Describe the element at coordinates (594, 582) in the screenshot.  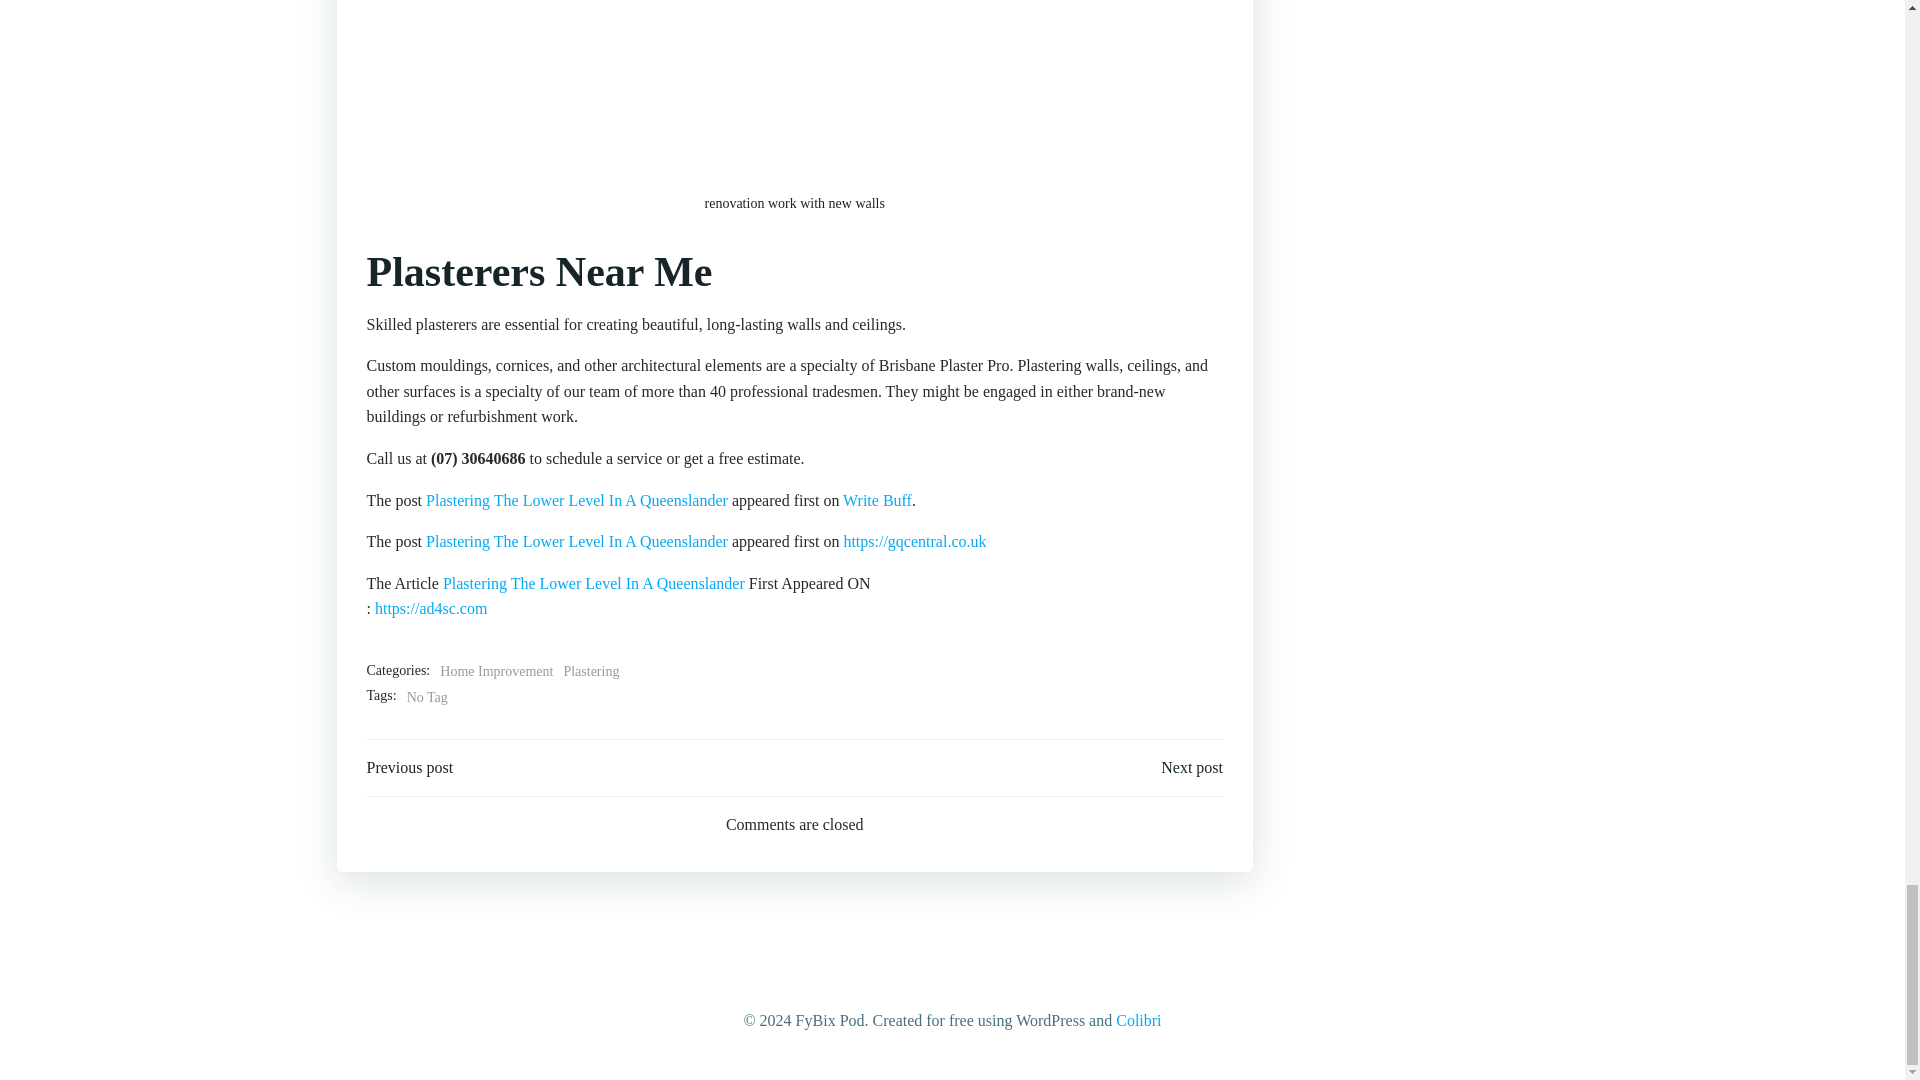
I see `Plastering The Lower Level In A Queenslander` at that location.